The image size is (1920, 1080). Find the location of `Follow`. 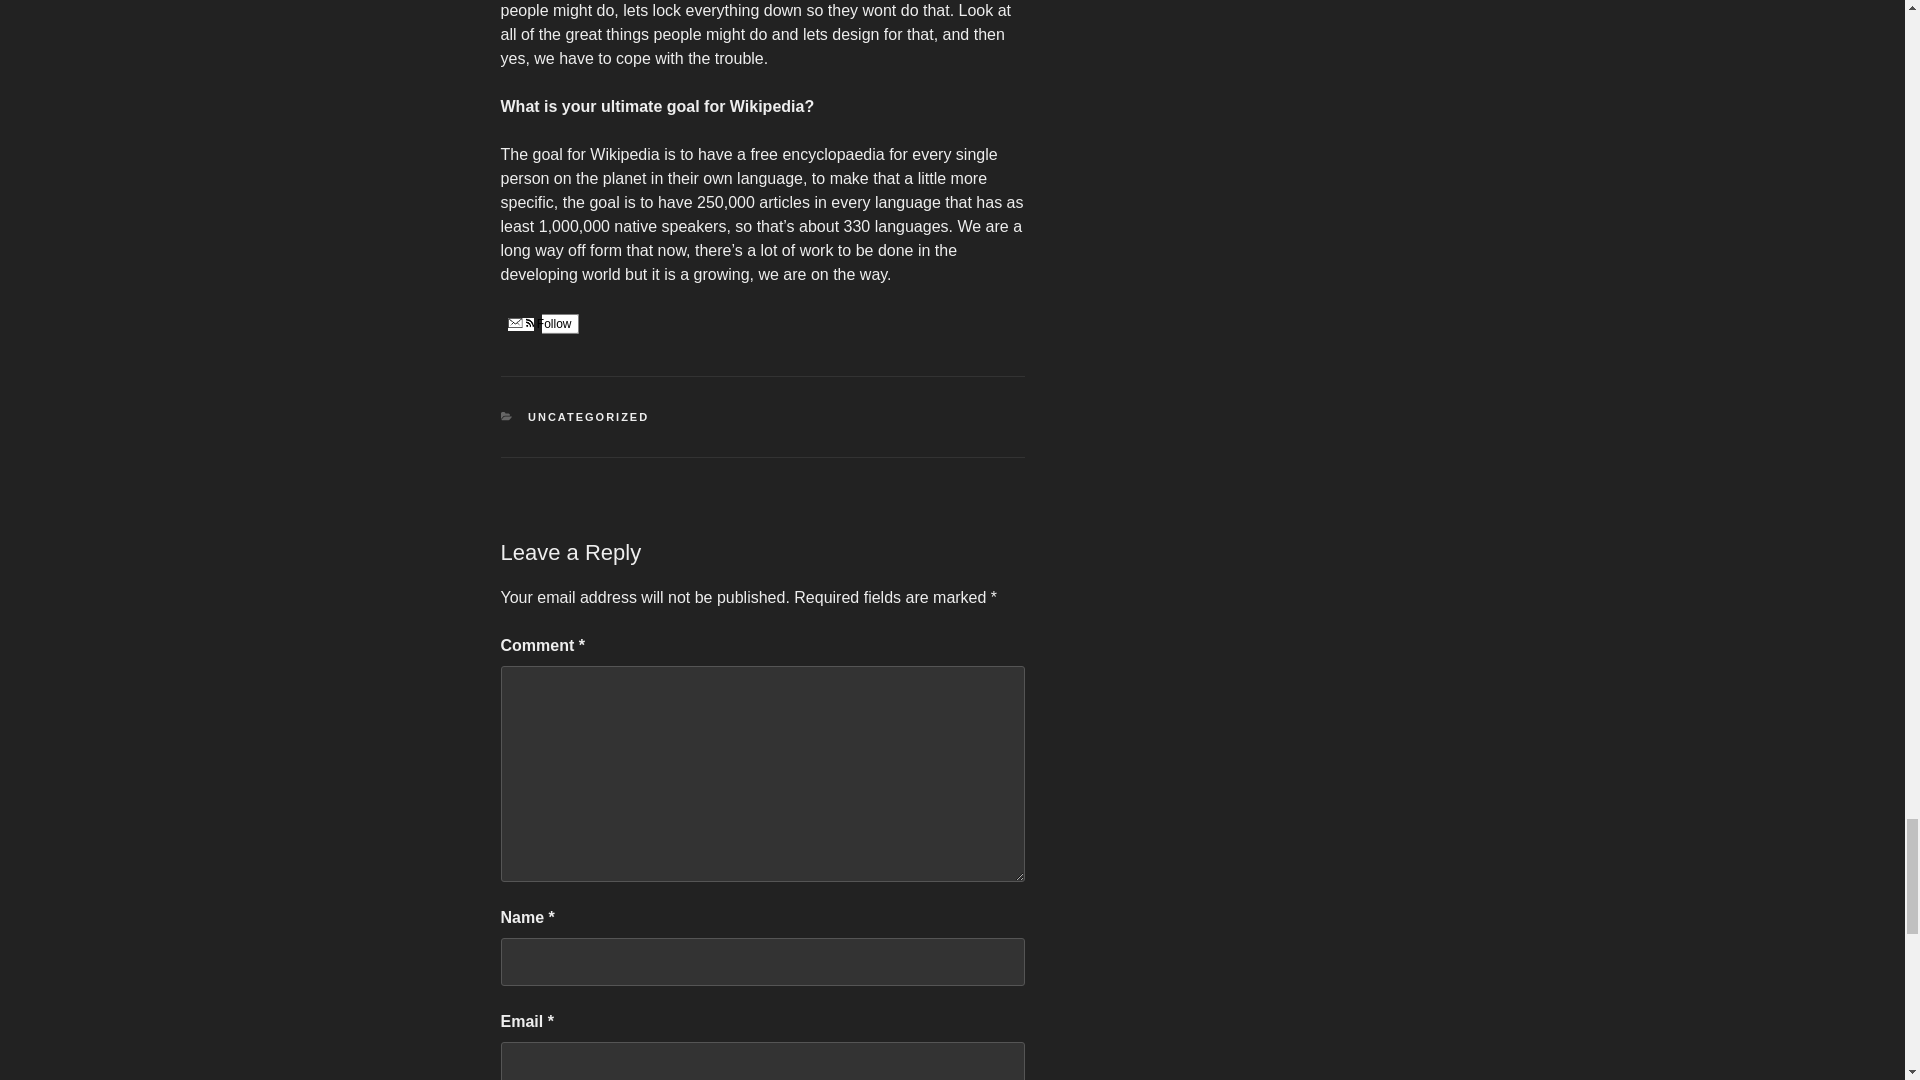

Follow is located at coordinates (538, 324).